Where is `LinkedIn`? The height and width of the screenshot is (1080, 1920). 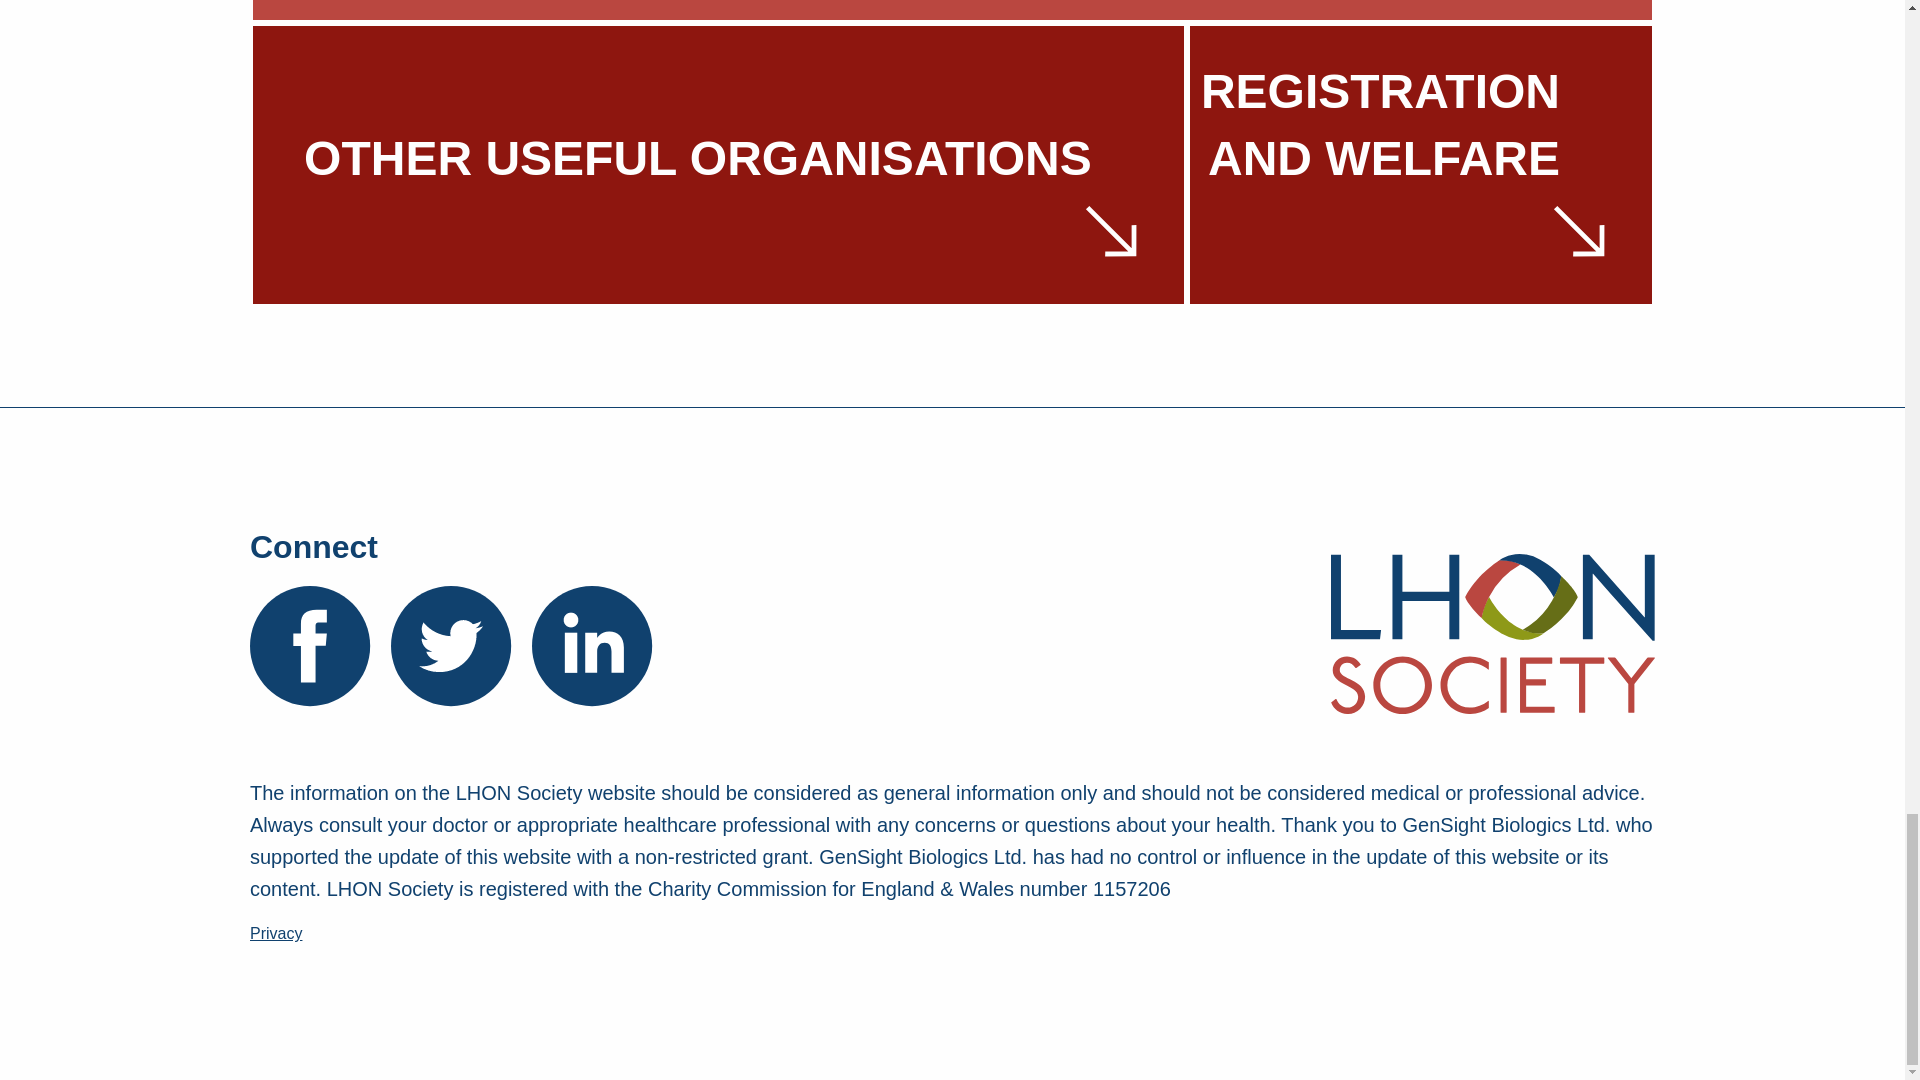 LinkedIn is located at coordinates (592, 646).